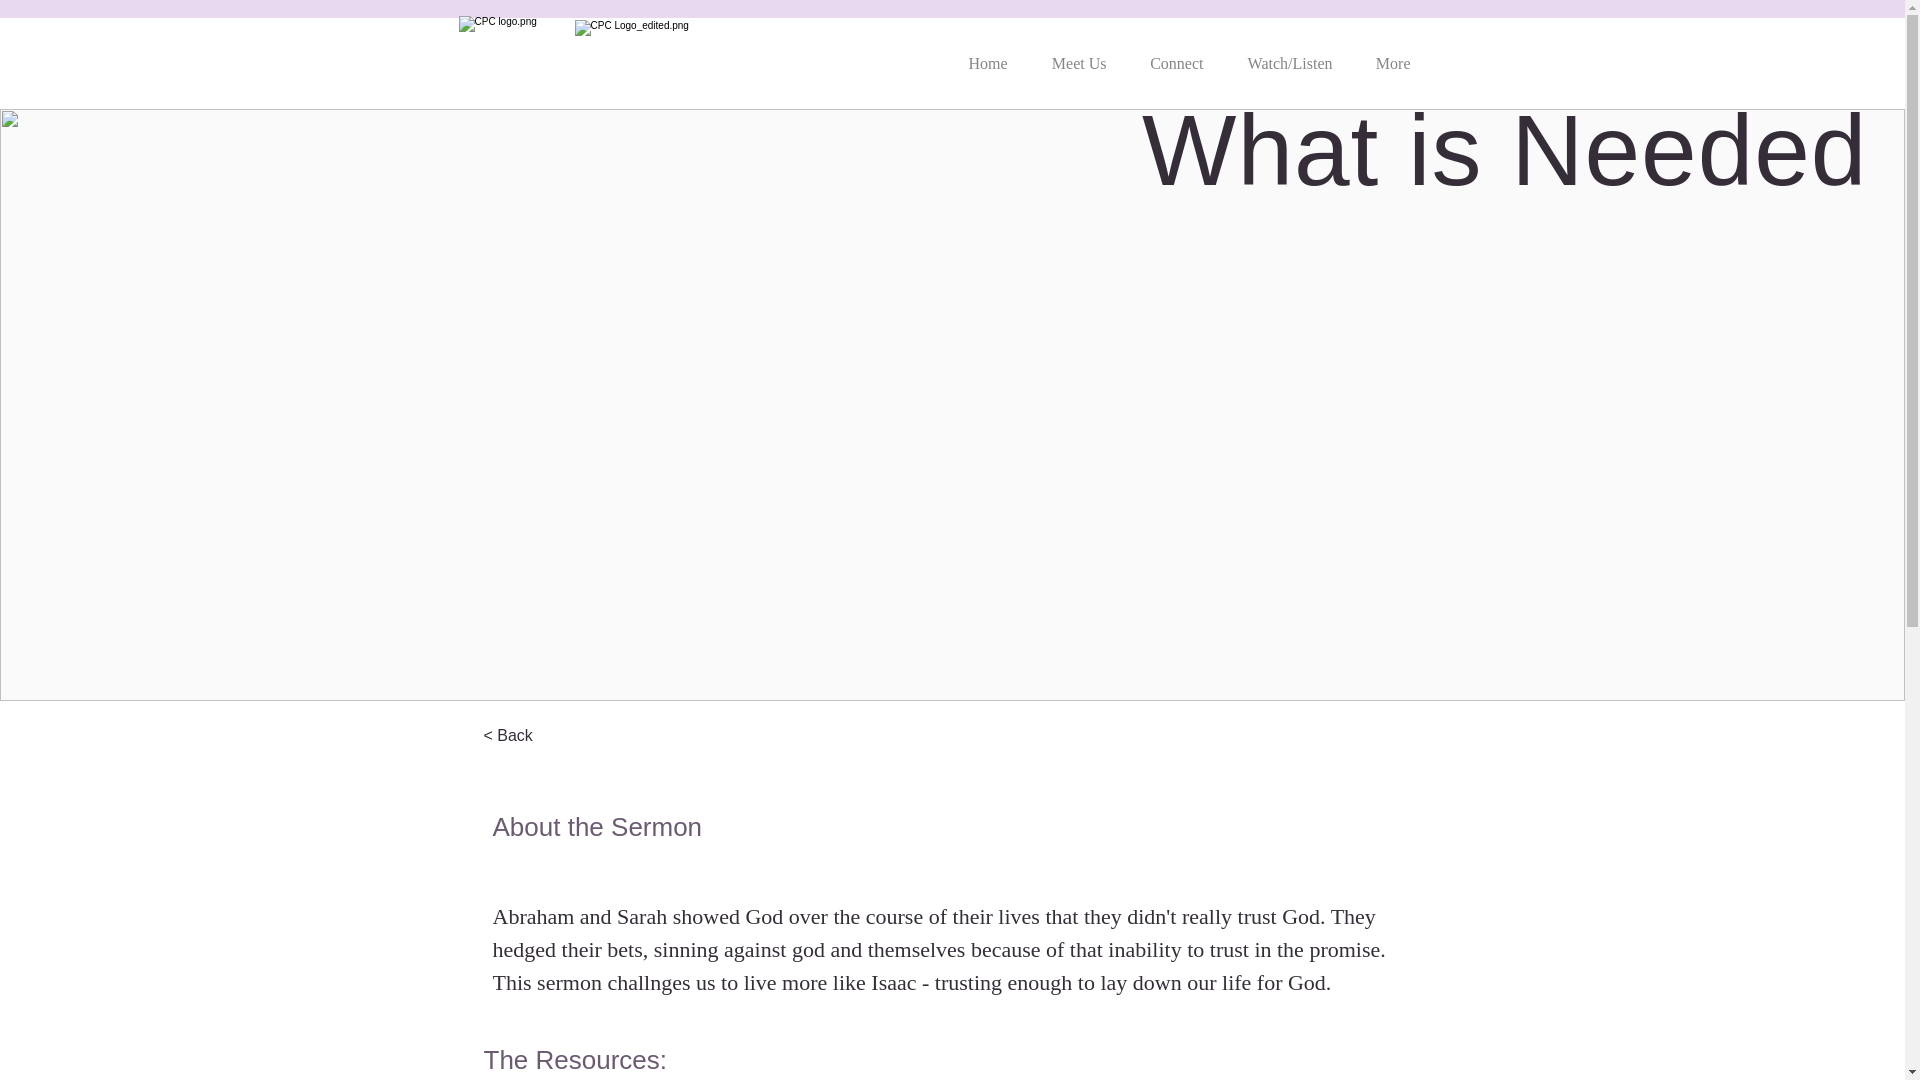 The width and height of the screenshot is (1920, 1080). I want to click on Home, so click(984, 54).